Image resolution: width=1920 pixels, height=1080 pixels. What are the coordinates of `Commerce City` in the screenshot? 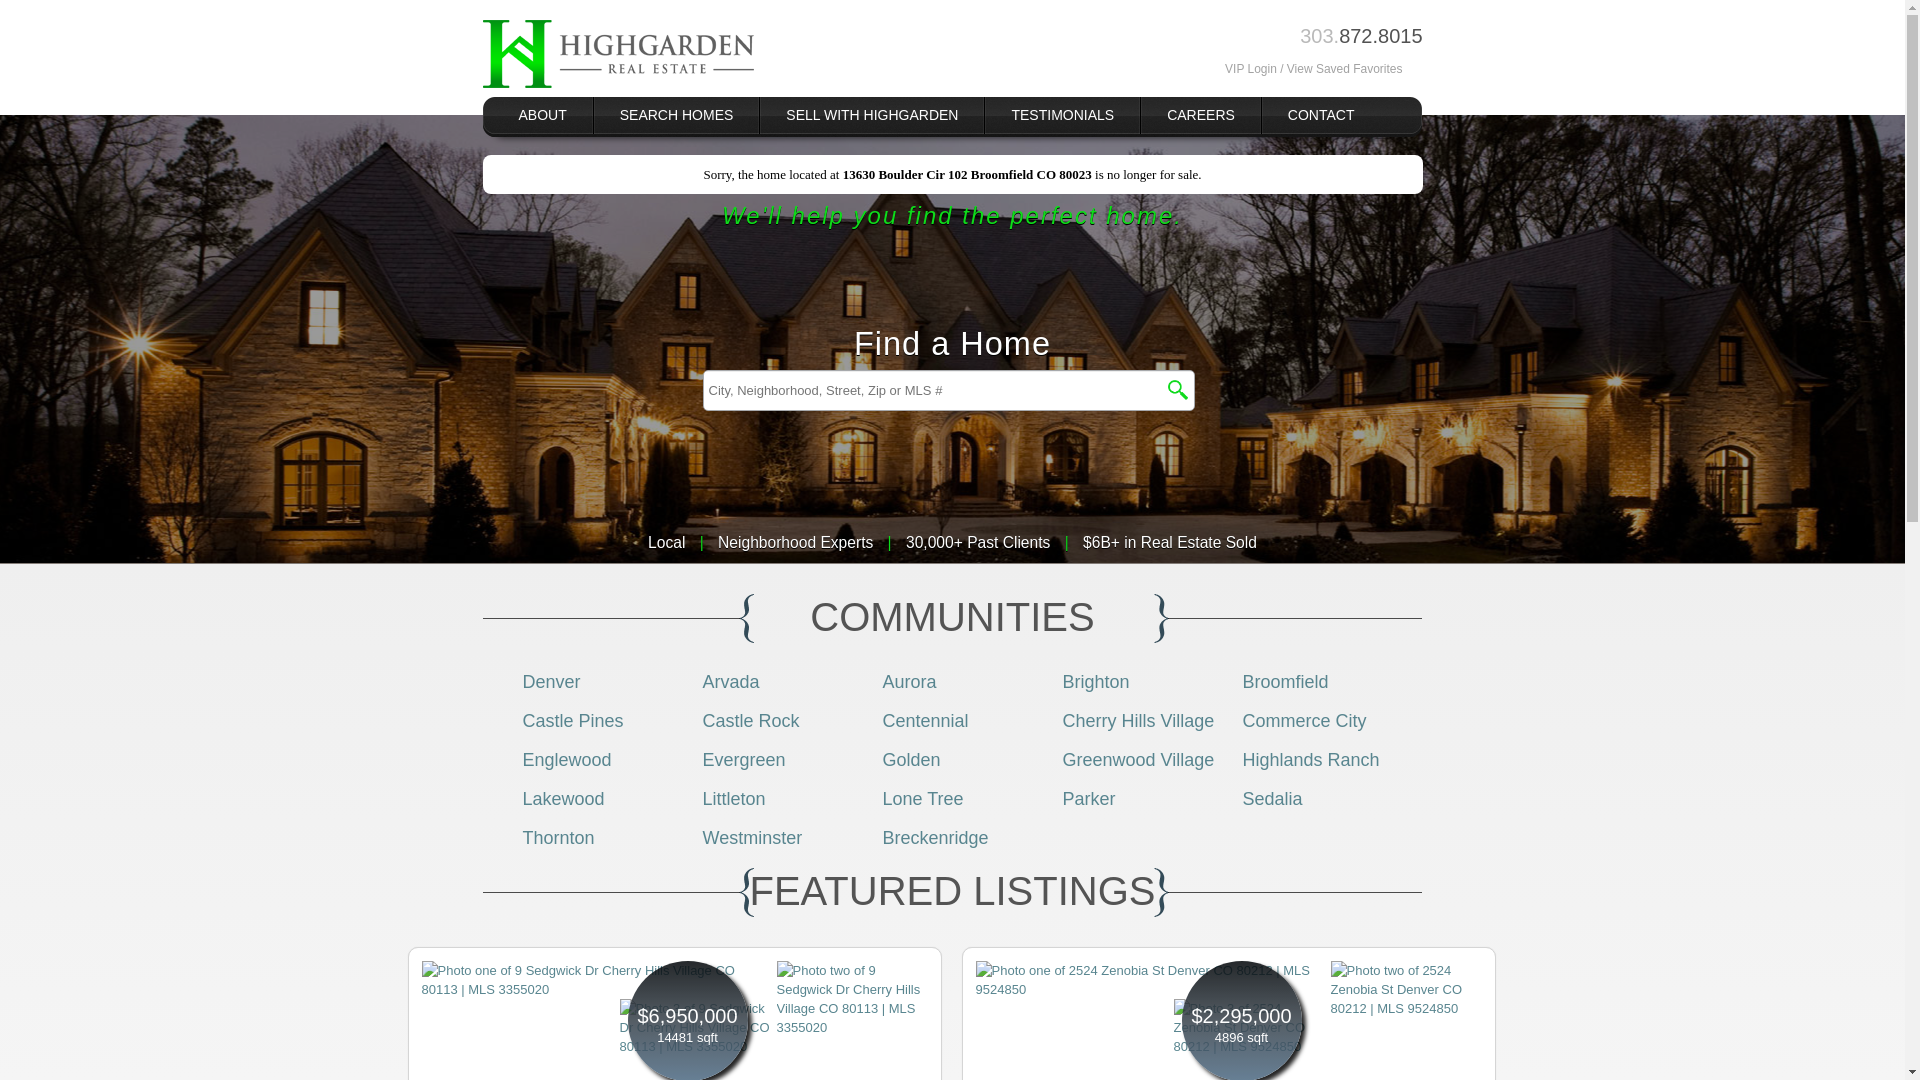 It's located at (1304, 720).